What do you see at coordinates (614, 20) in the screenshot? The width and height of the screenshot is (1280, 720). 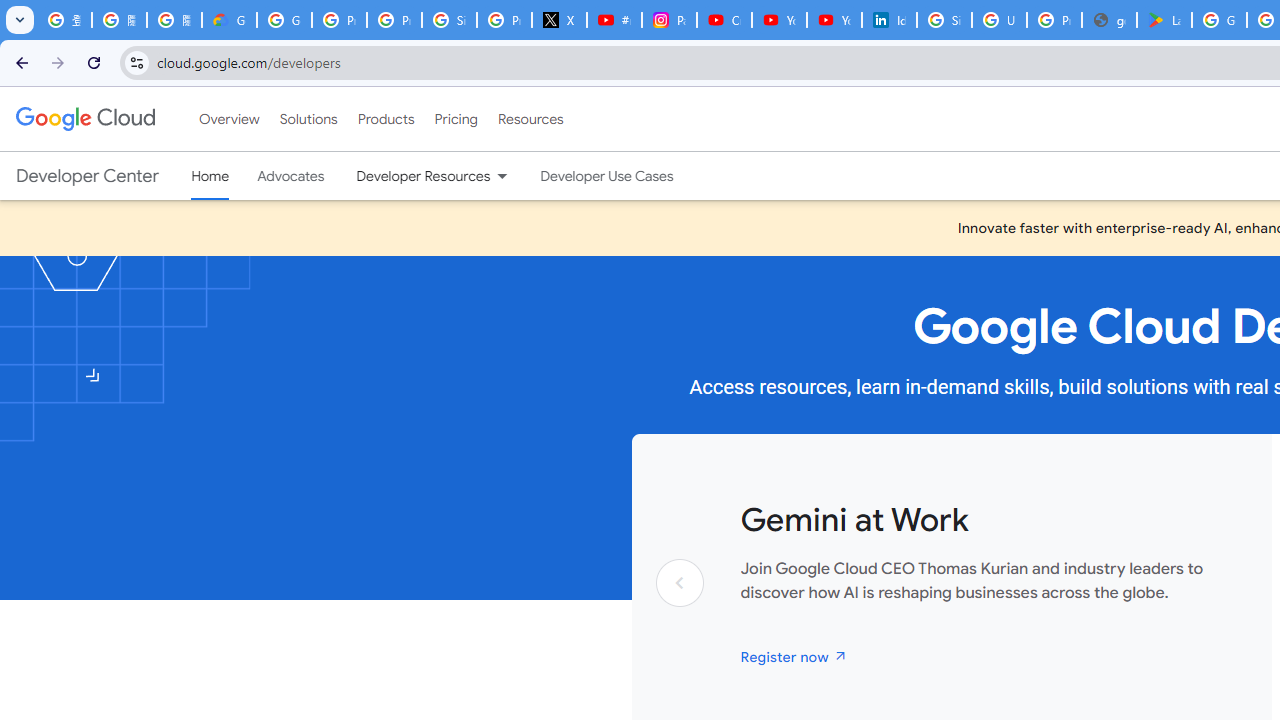 I see `#nbabasketballhighlights - YouTube` at bounding box center [614, 20].